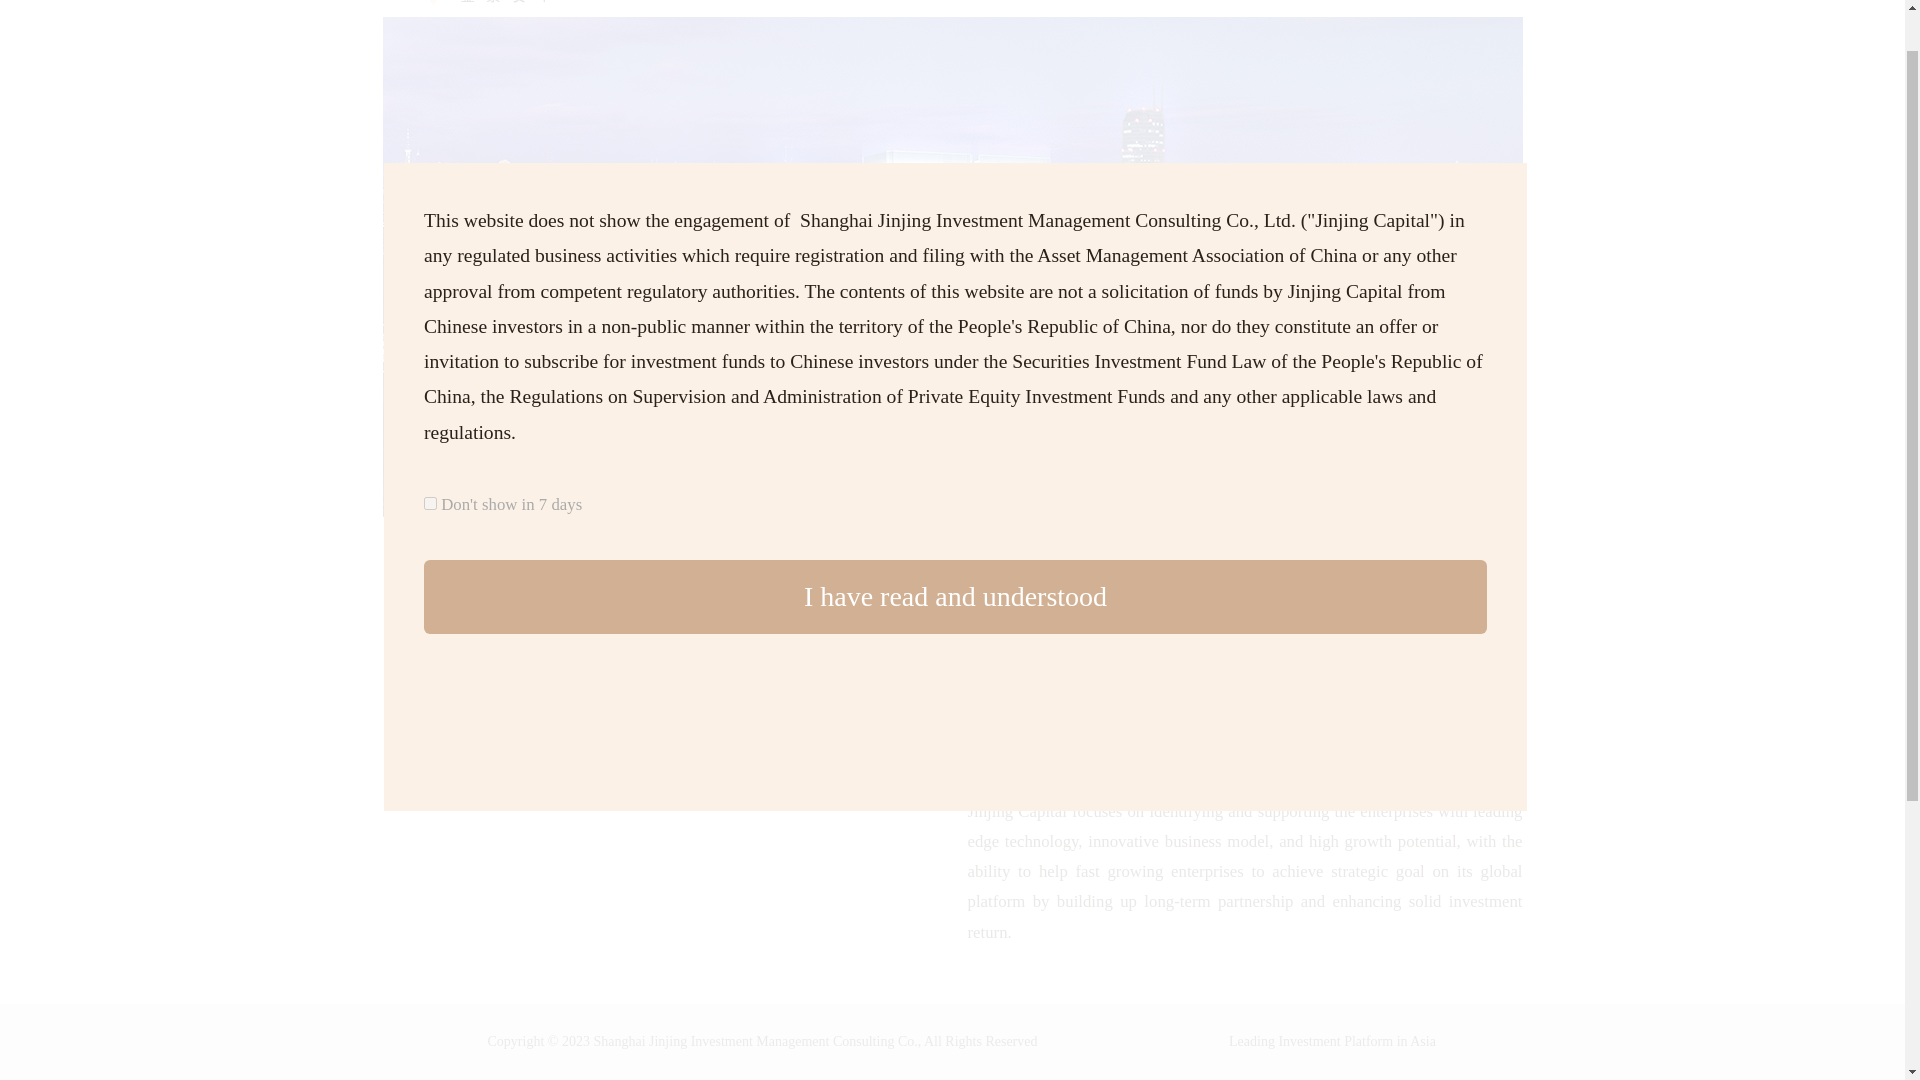 This screenshot has width=1920, height=1080. I want to click on Investment Strategy, so click(1224, 3).